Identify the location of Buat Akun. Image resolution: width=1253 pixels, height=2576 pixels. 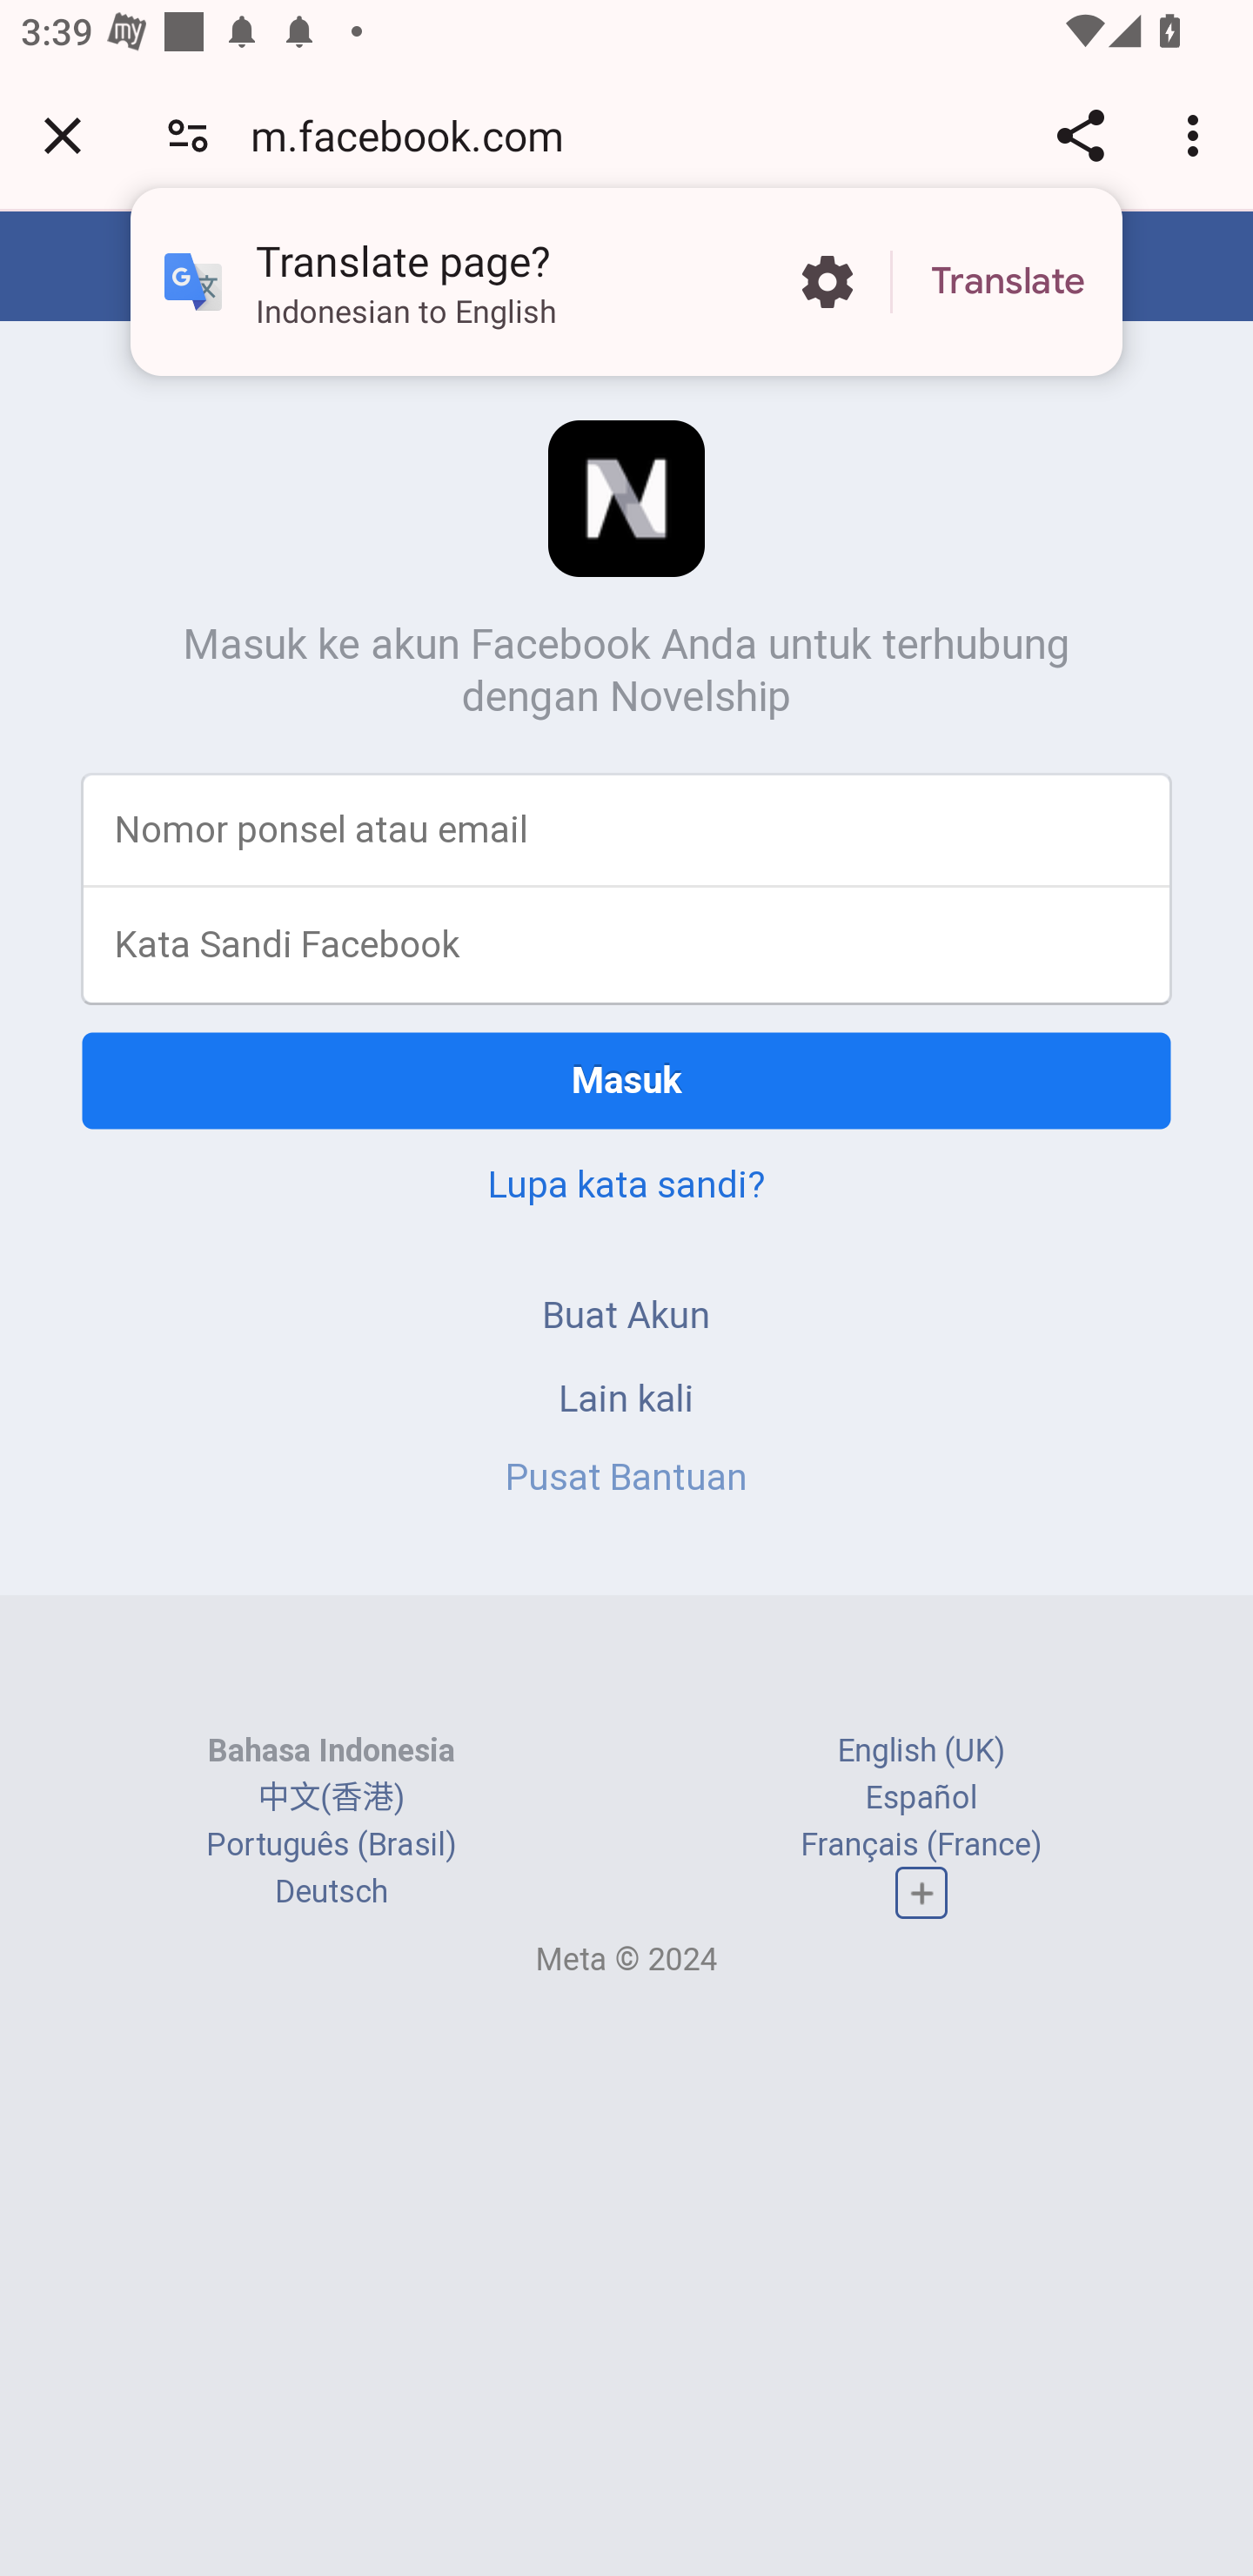
(626, 1314).